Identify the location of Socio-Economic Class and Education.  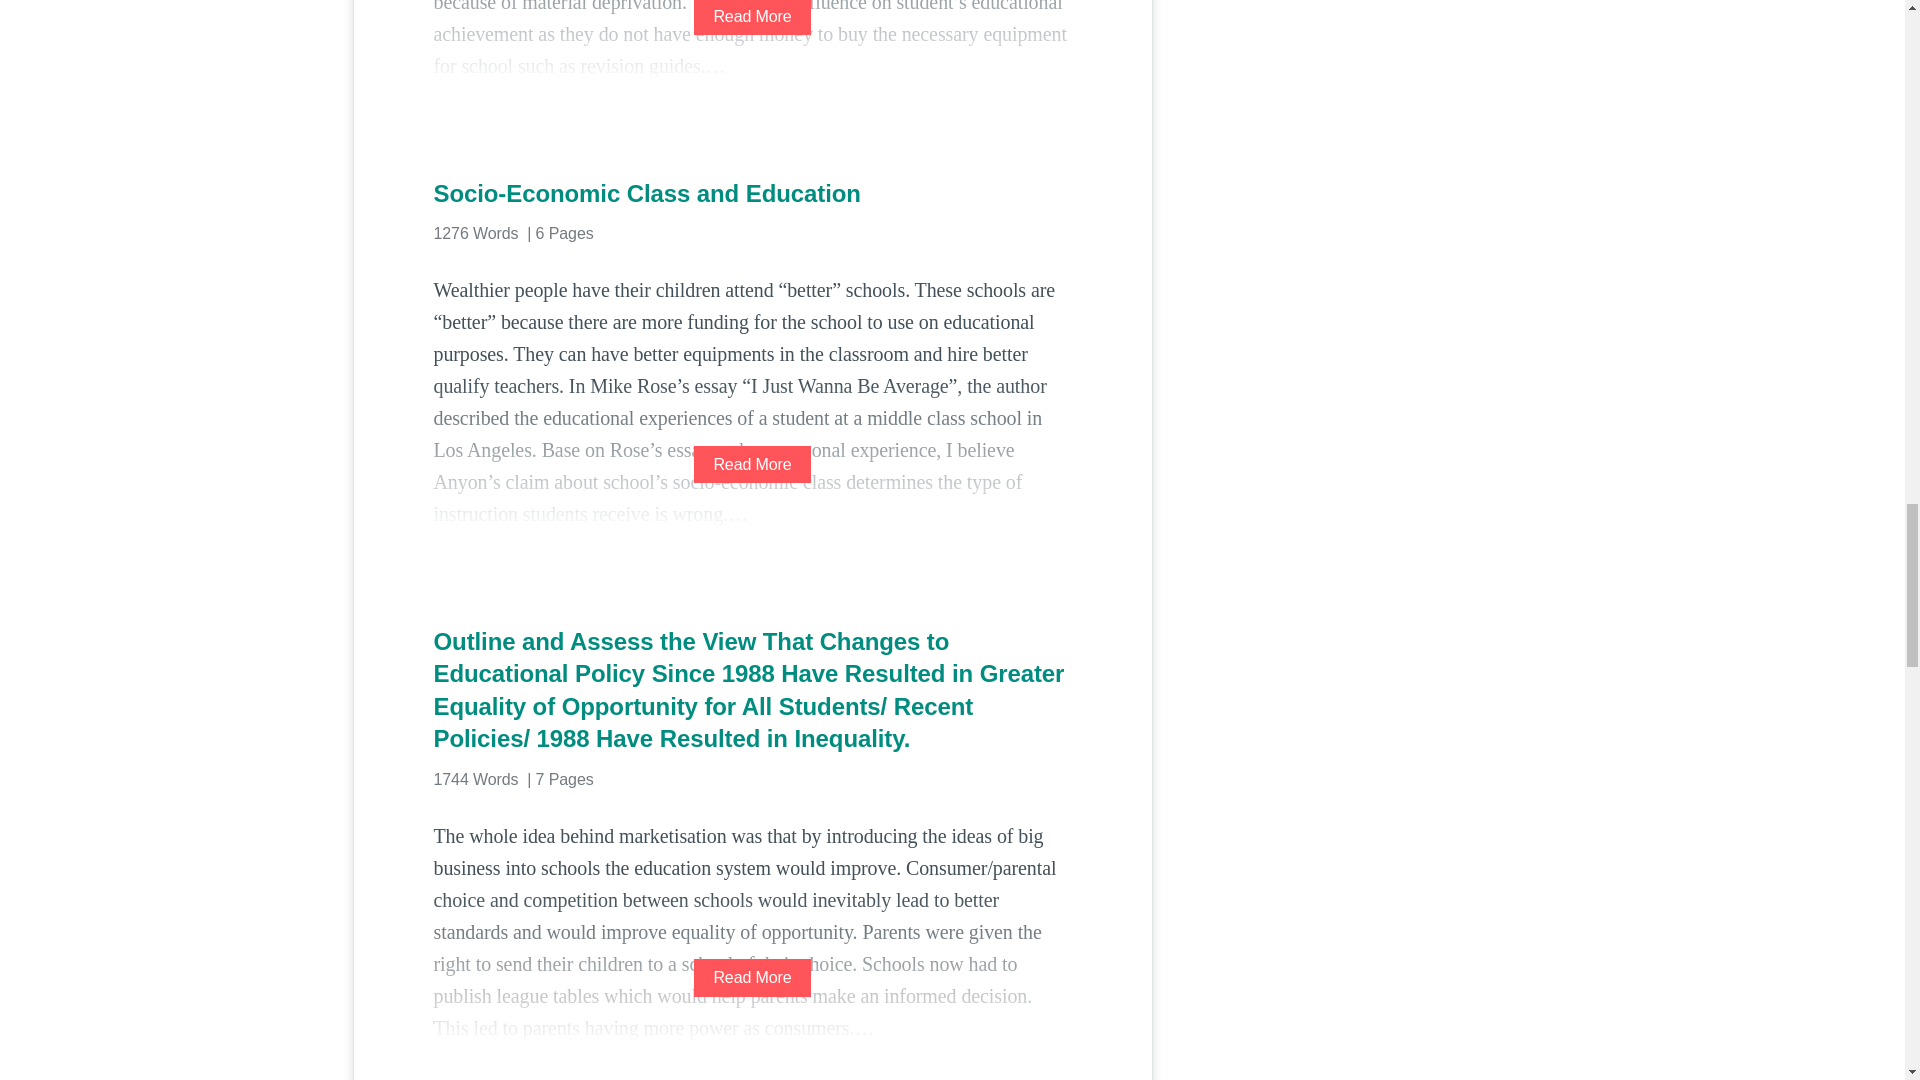
(752, 194).